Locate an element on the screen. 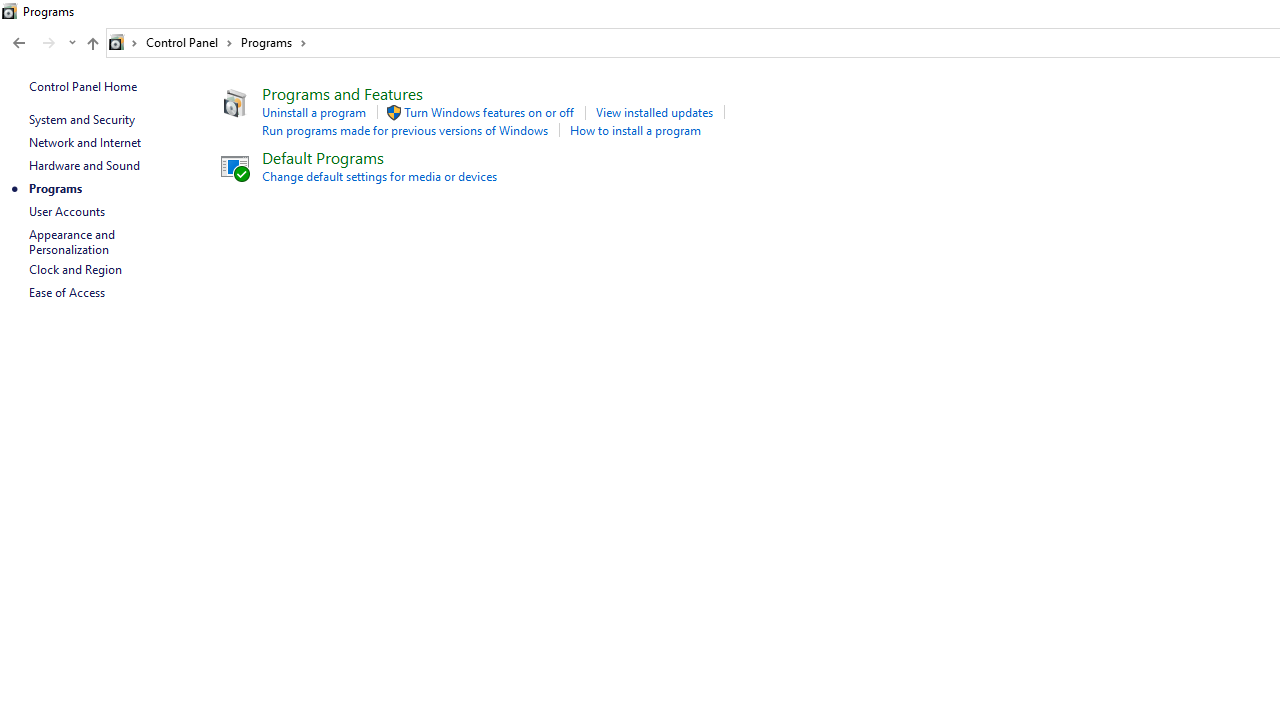 The image size is (1280, 720). Control Panel is located at coordinates (189, 42).